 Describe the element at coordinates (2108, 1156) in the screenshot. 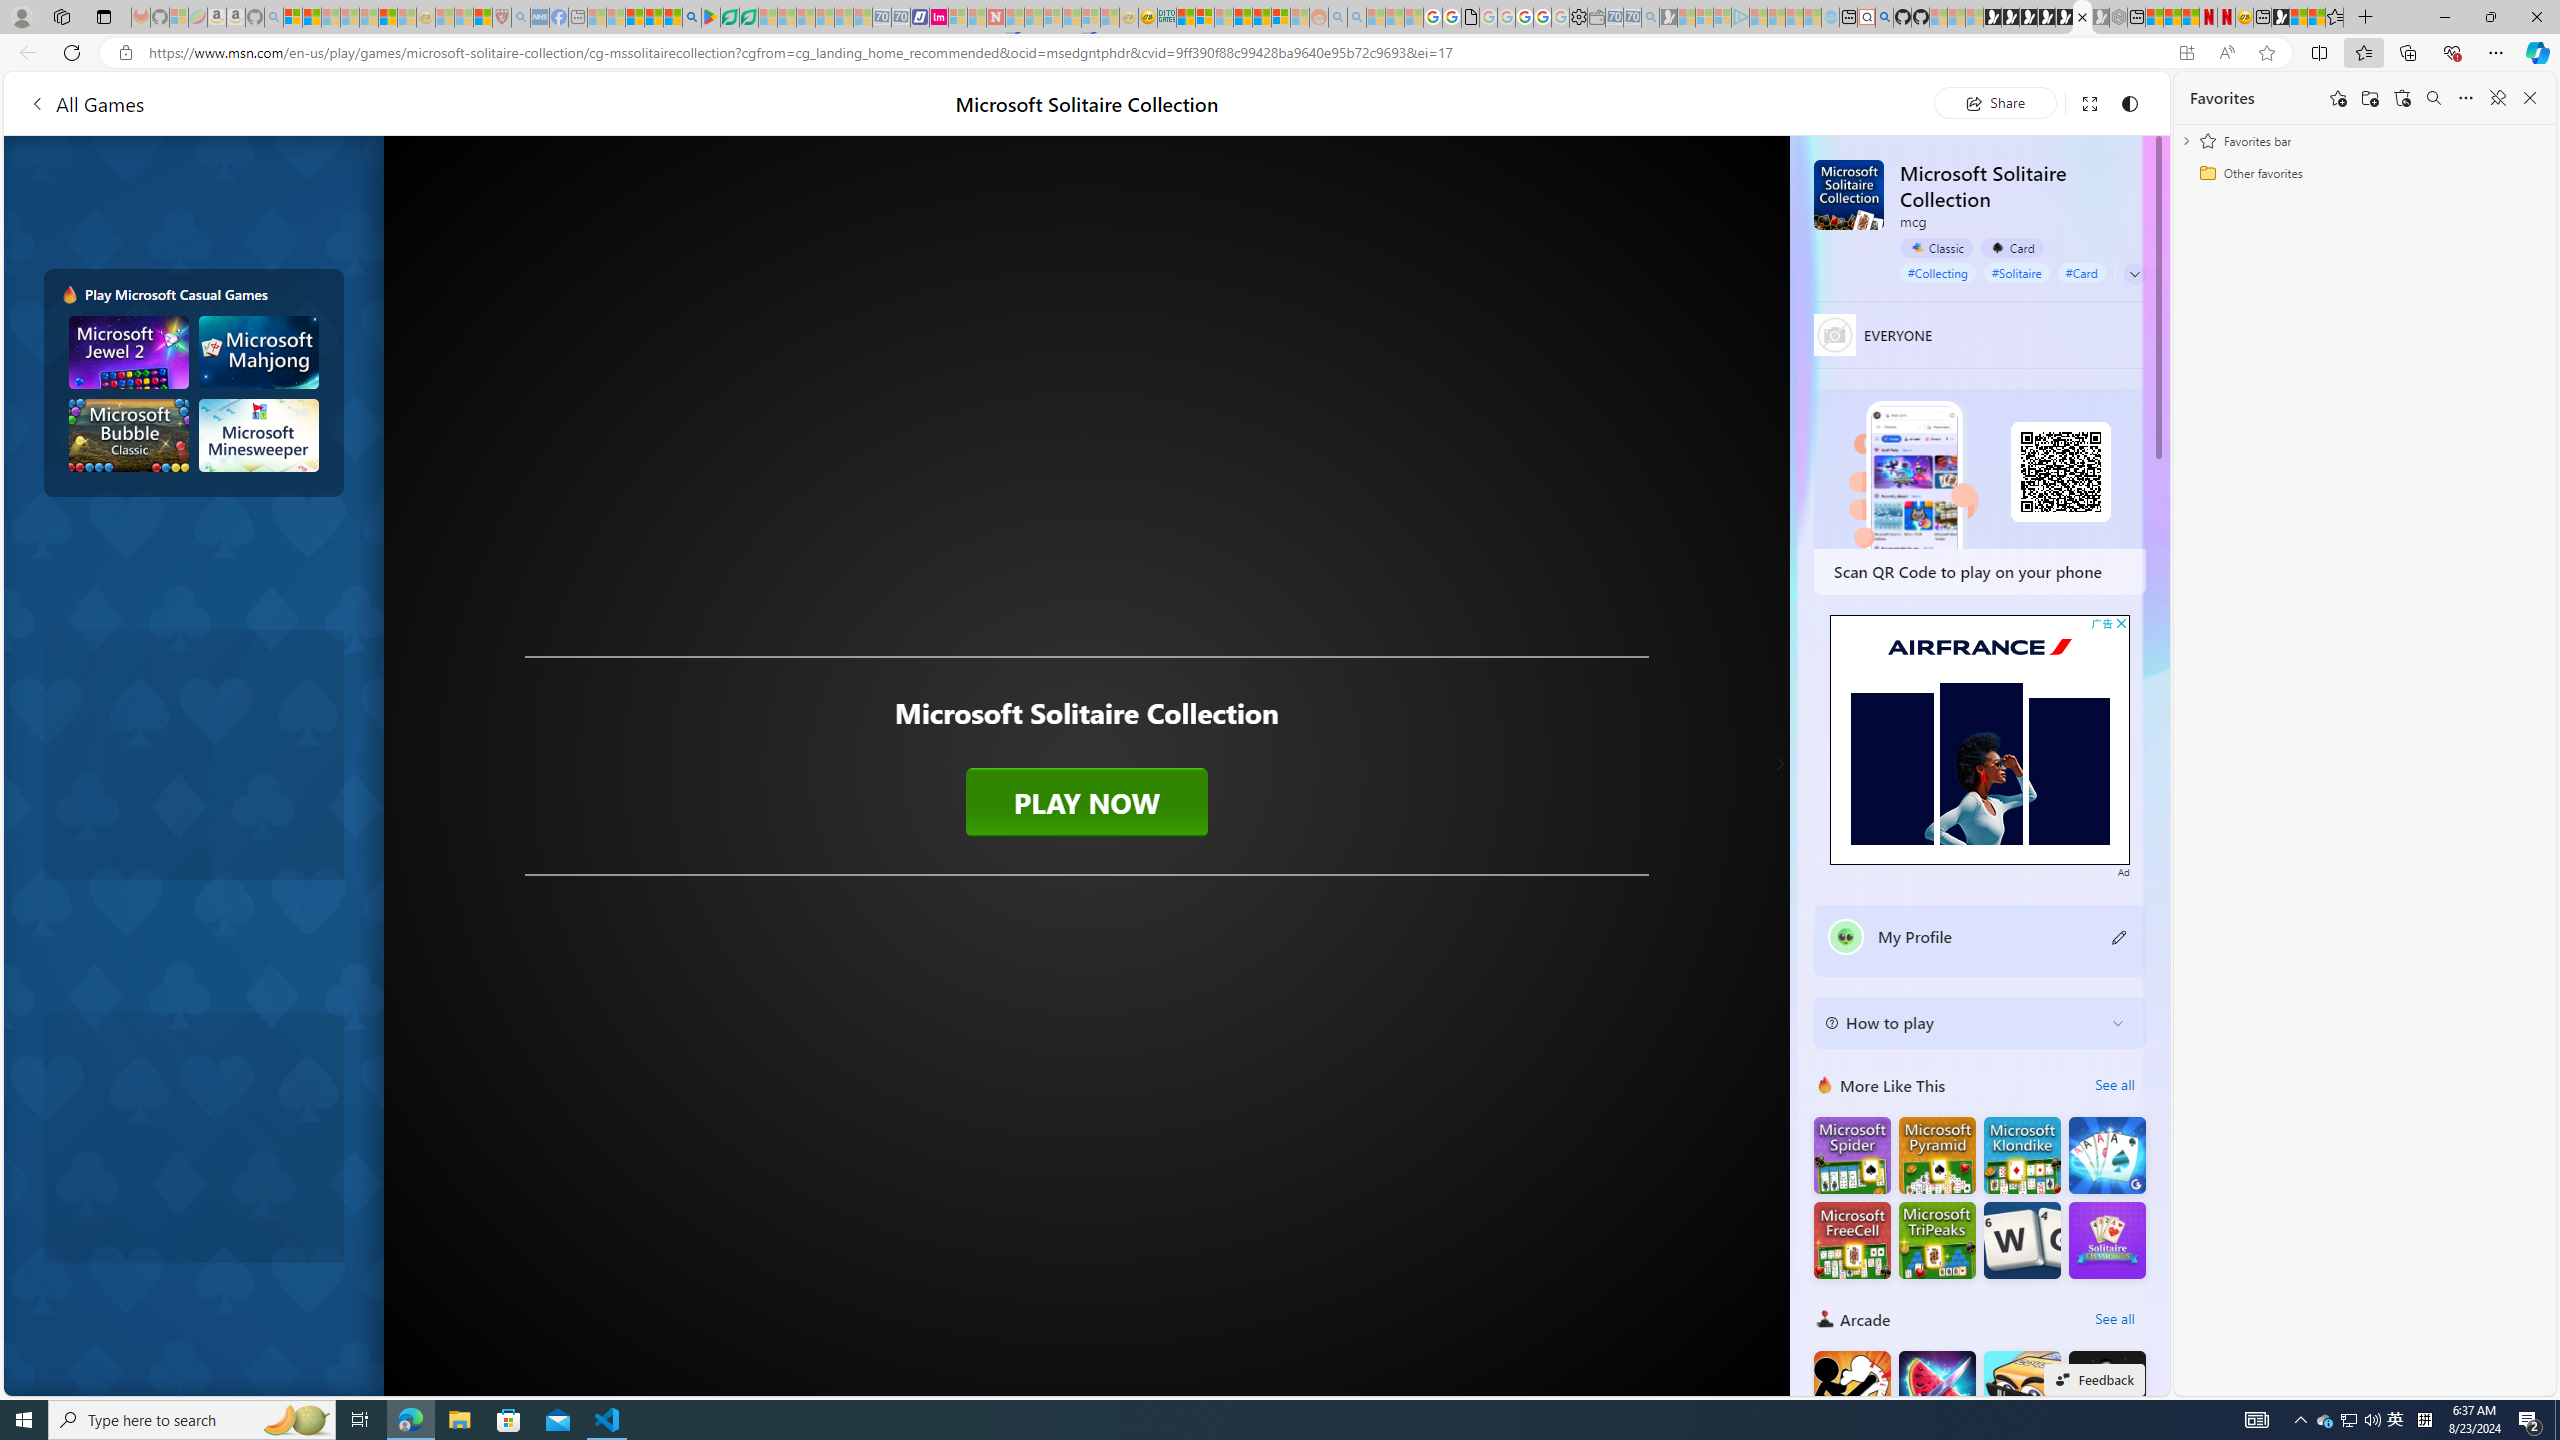

I see `Solitaire Gold` at that location.